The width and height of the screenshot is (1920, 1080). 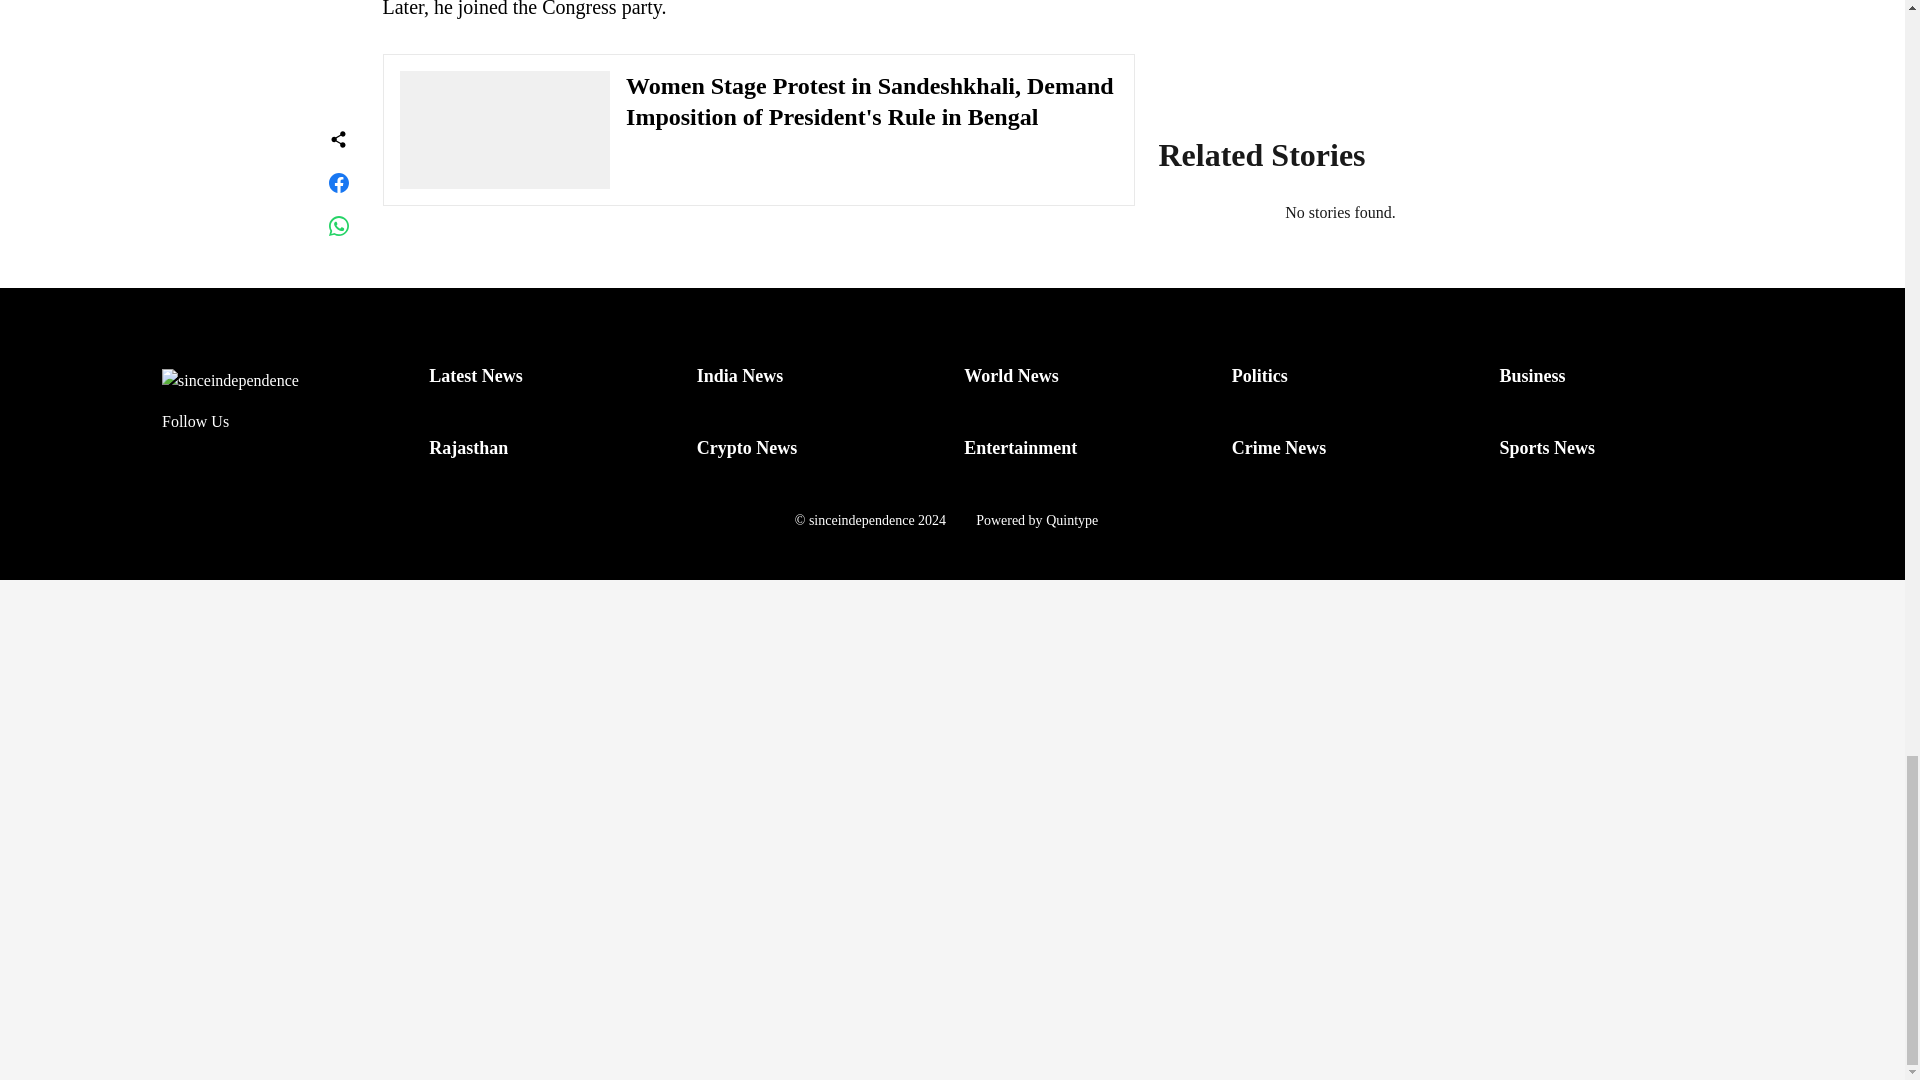 What do you see at coordinates (1011, 376) in the screenshot?
I see `World News` at bounding box center [1011, 376].